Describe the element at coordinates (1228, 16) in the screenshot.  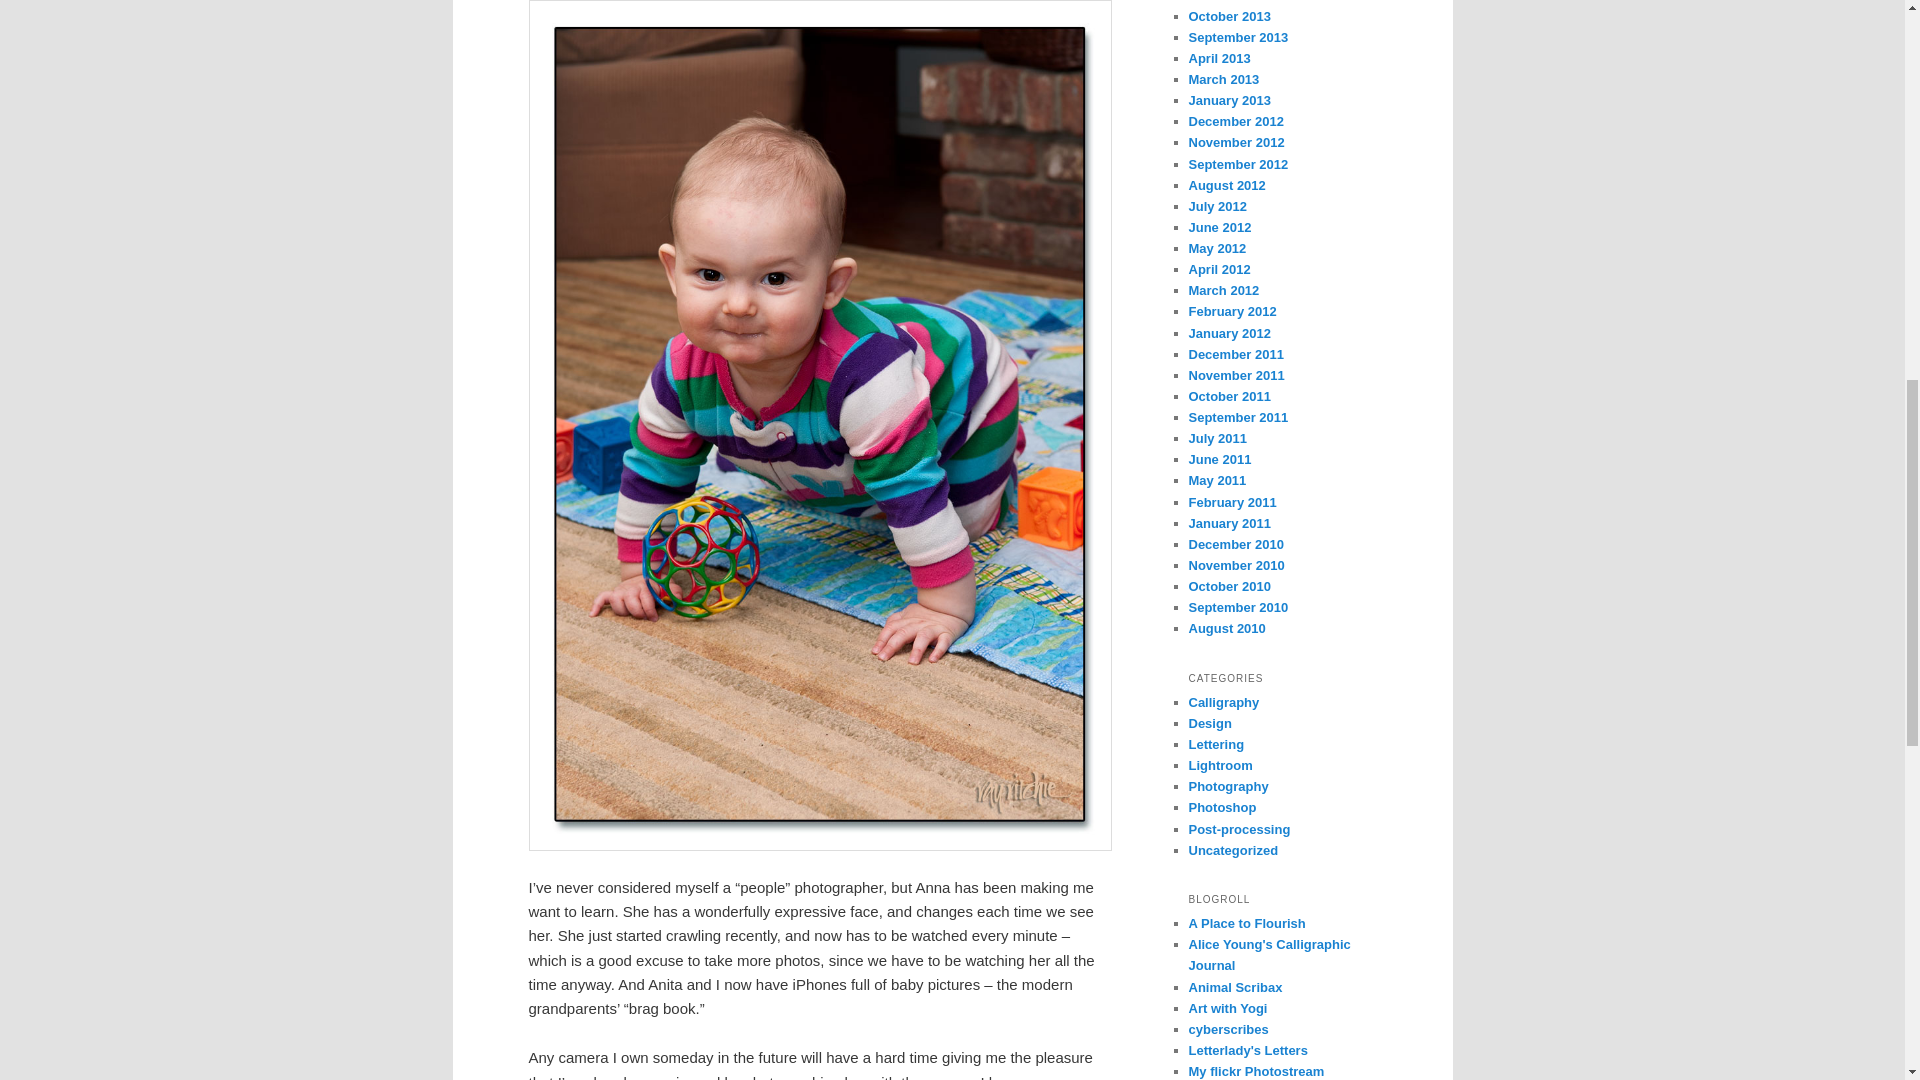
I see `October 2013` at that location.